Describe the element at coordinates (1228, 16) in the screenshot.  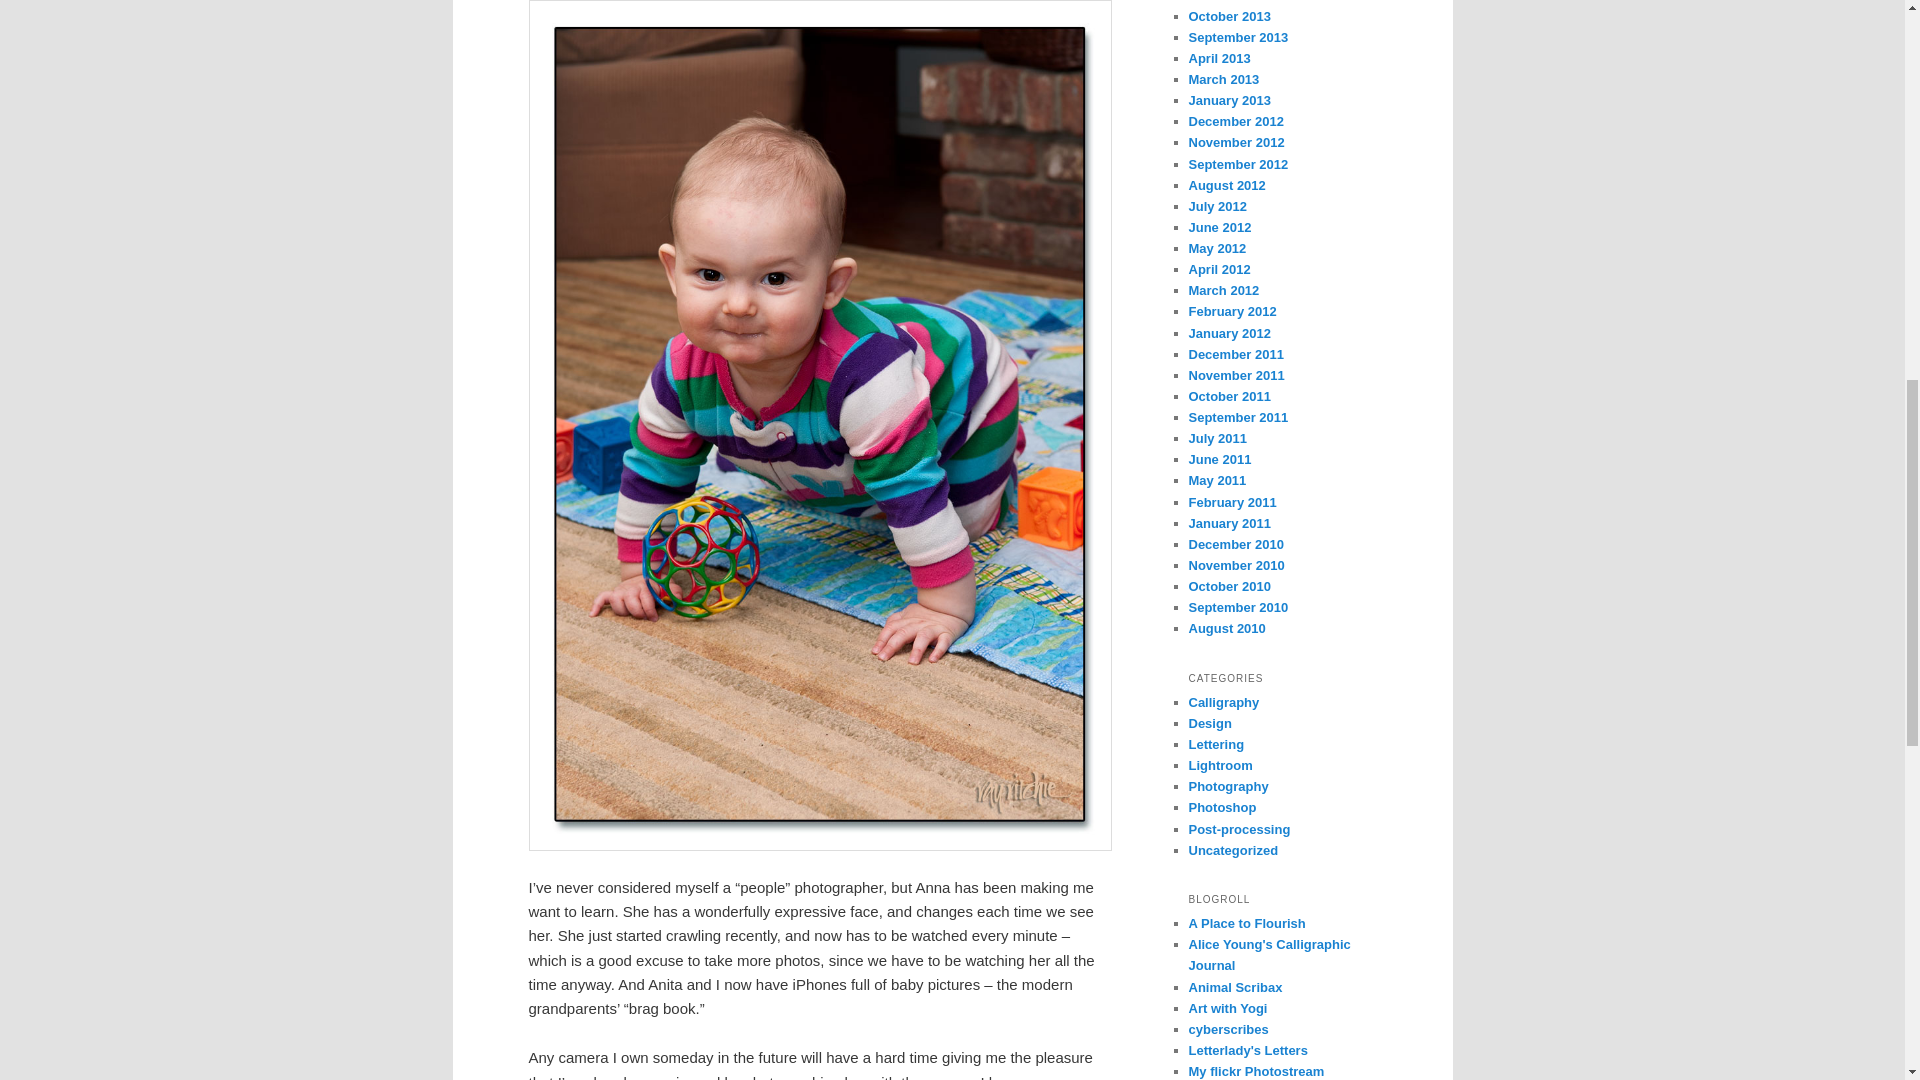
I see `October 2013` at that location.